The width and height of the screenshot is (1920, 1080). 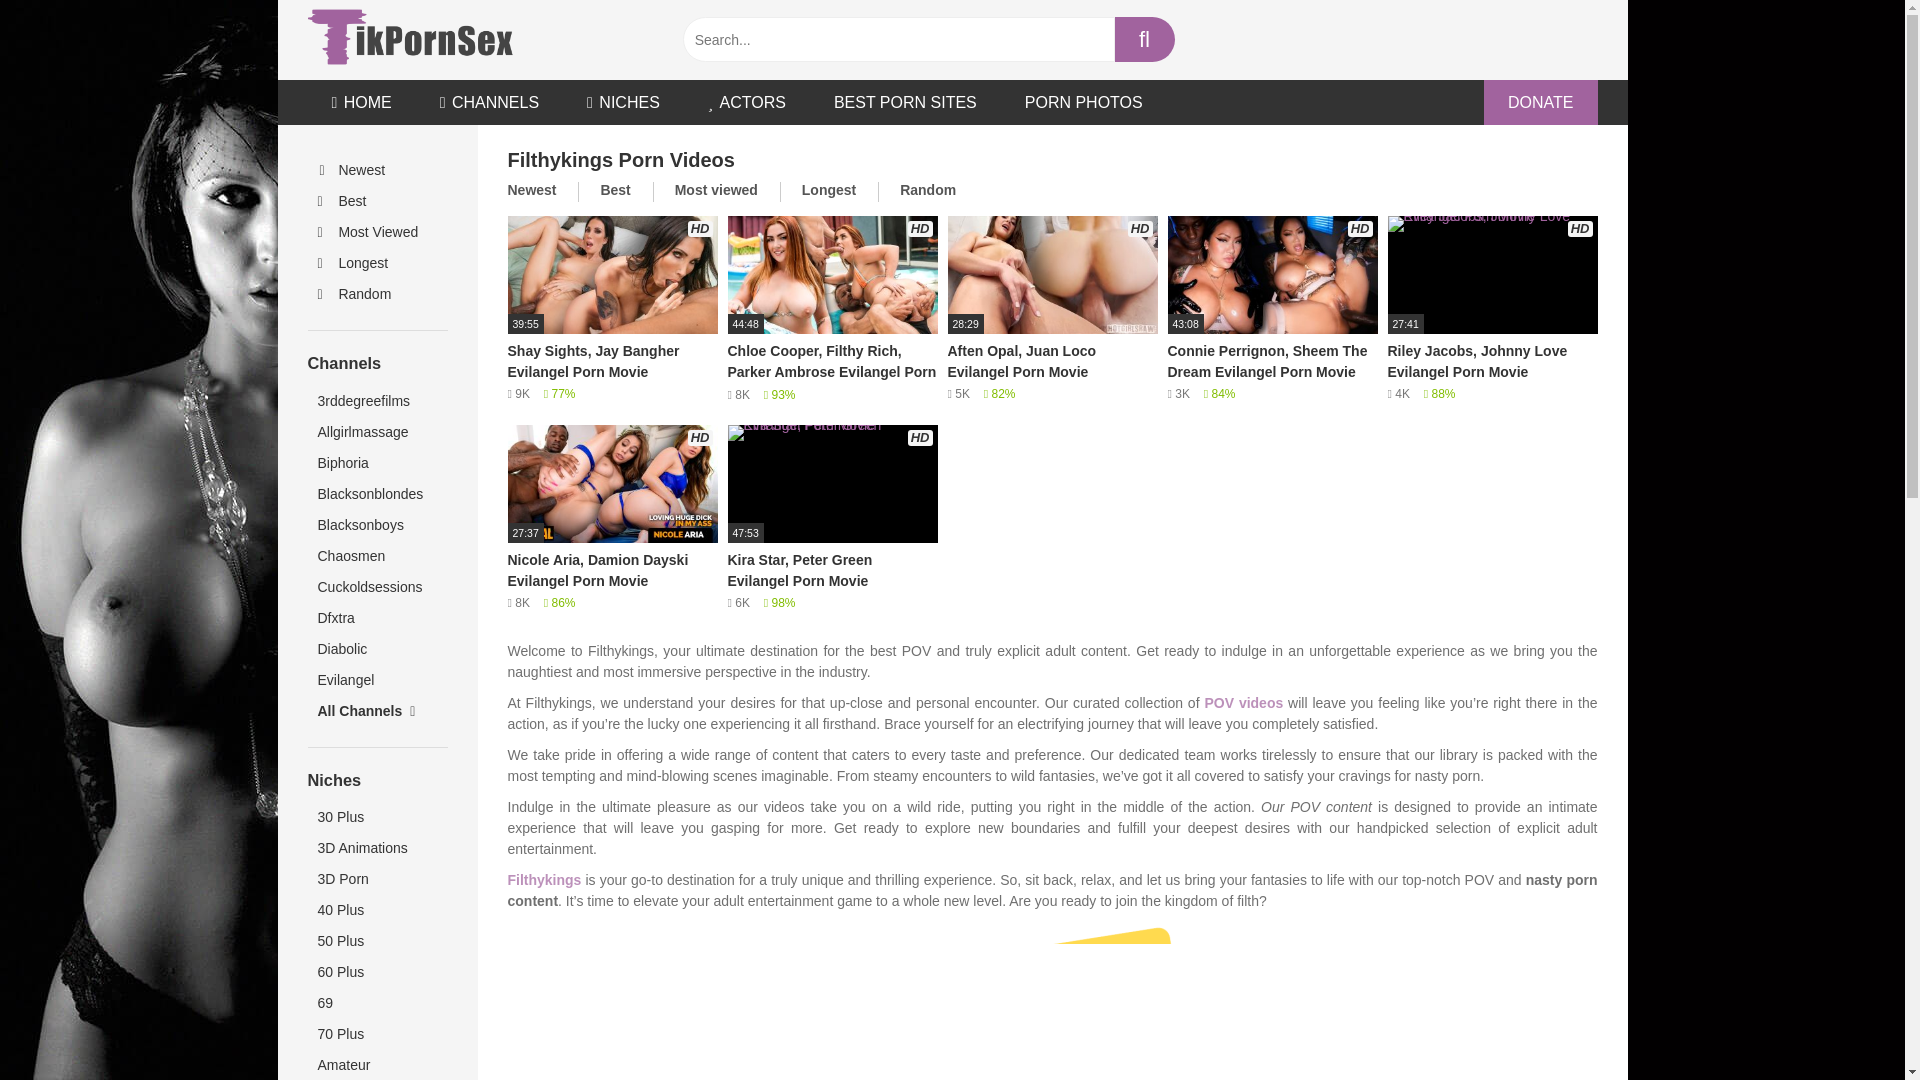 What do you see at coordinates (377, 525) in the screenshot?
I see `Blacksonboys` at bounding box center [377, 525].